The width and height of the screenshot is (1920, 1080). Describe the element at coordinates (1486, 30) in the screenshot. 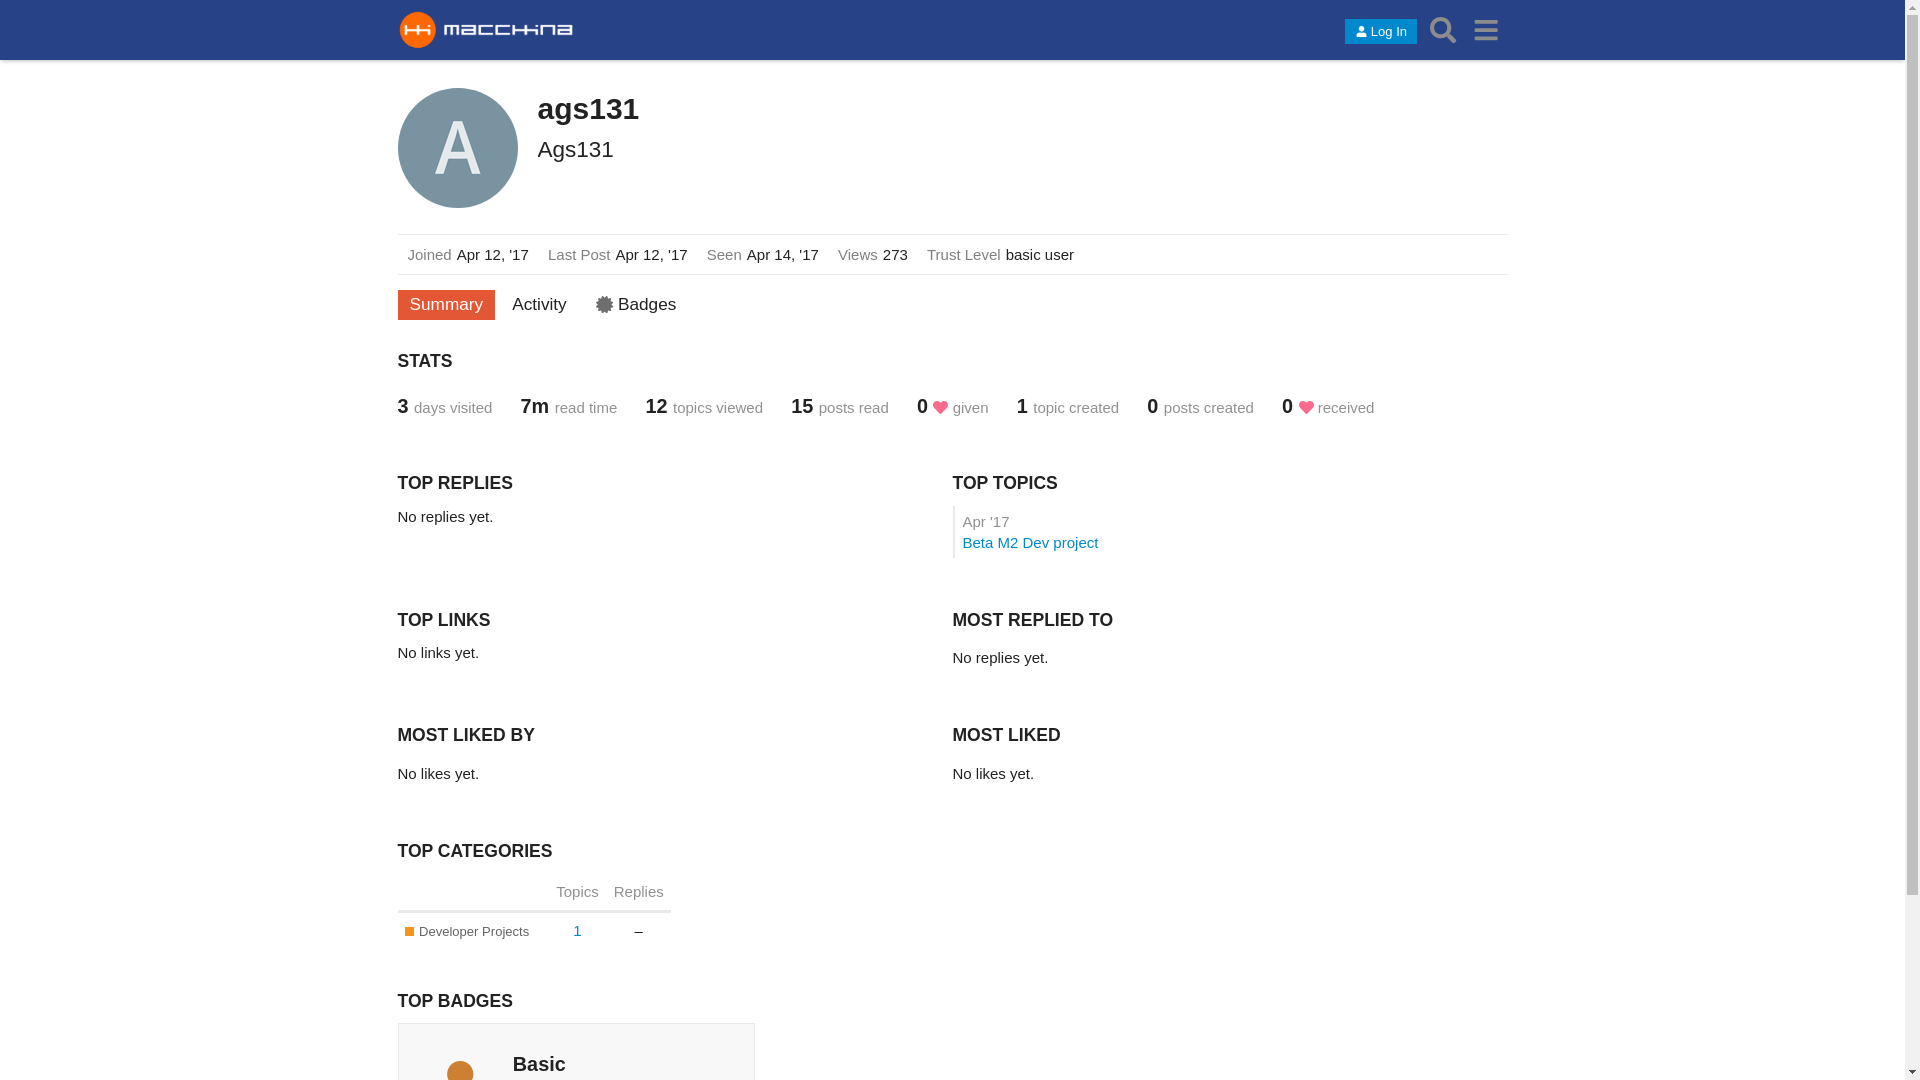

I see `go to another topic list or category` at that location.